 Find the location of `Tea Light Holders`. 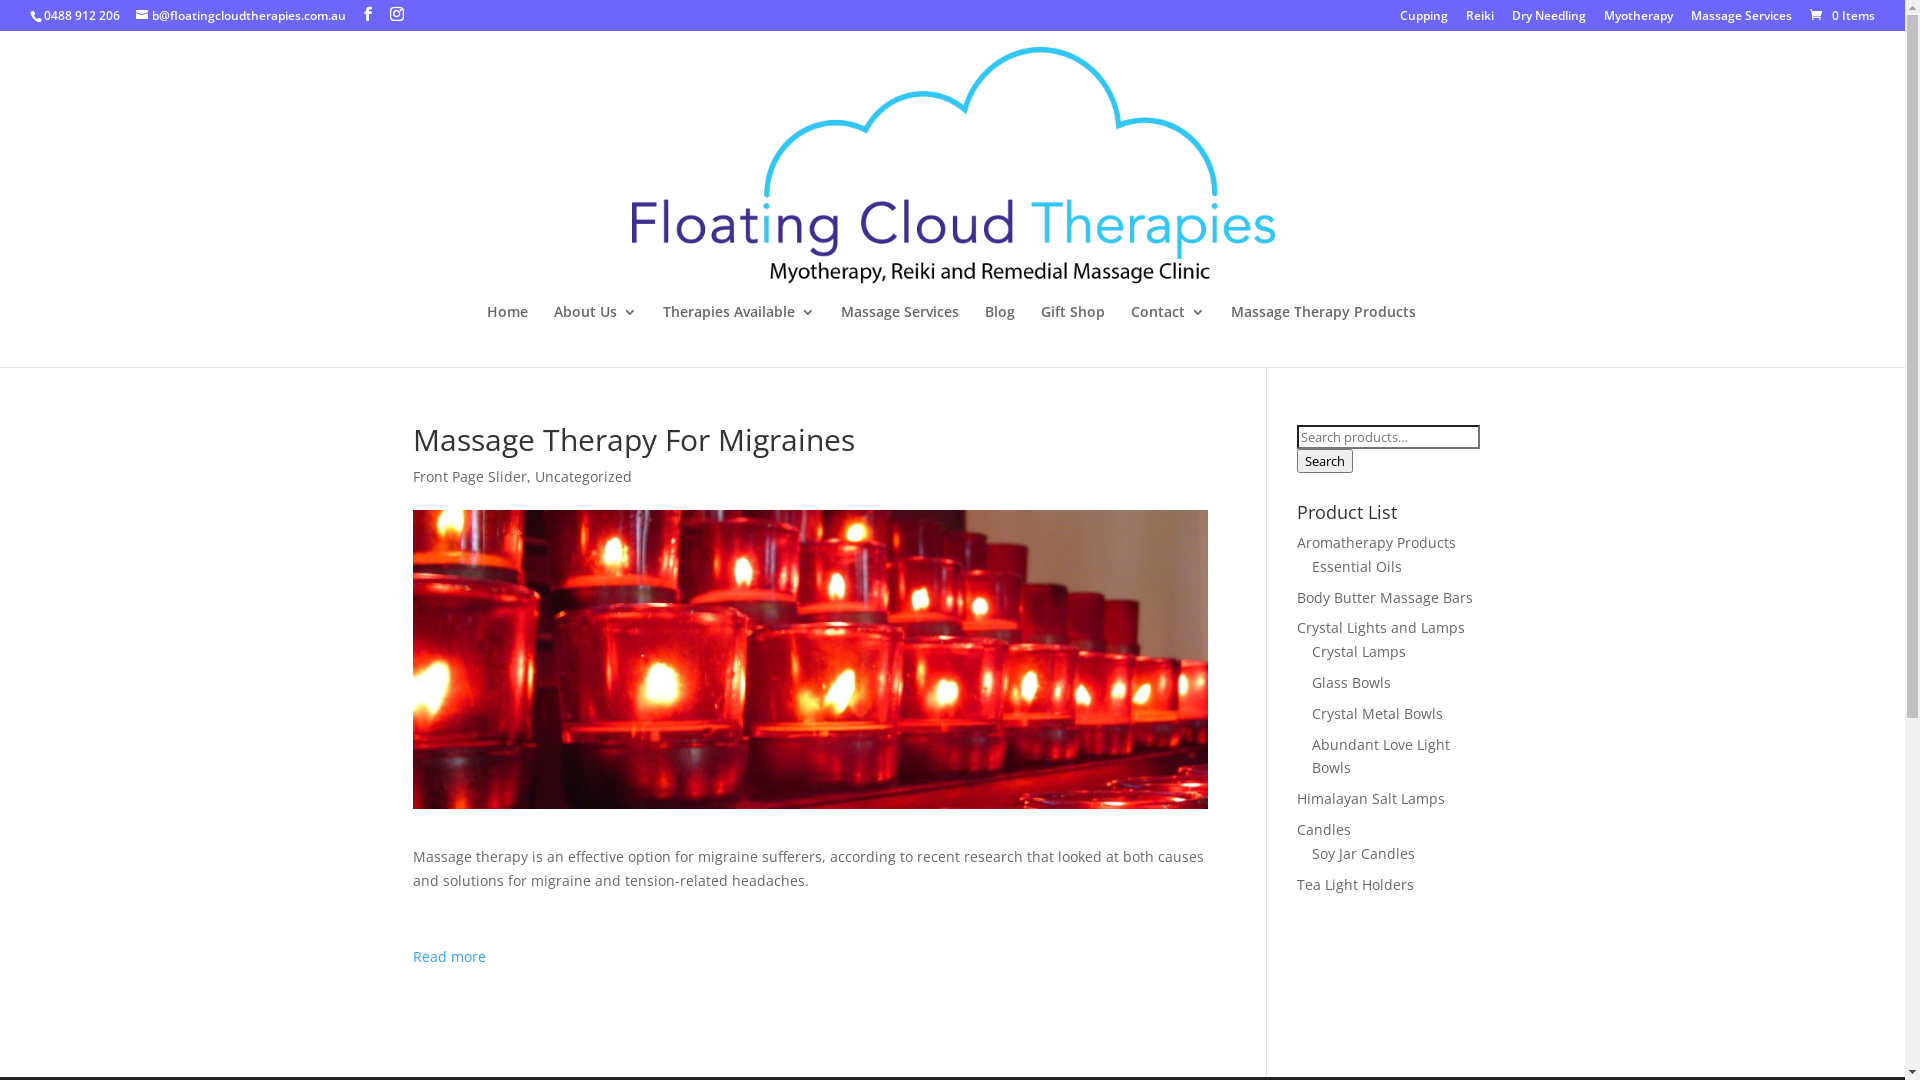

Tea Light Holders is located at coordinates (1356, 884).